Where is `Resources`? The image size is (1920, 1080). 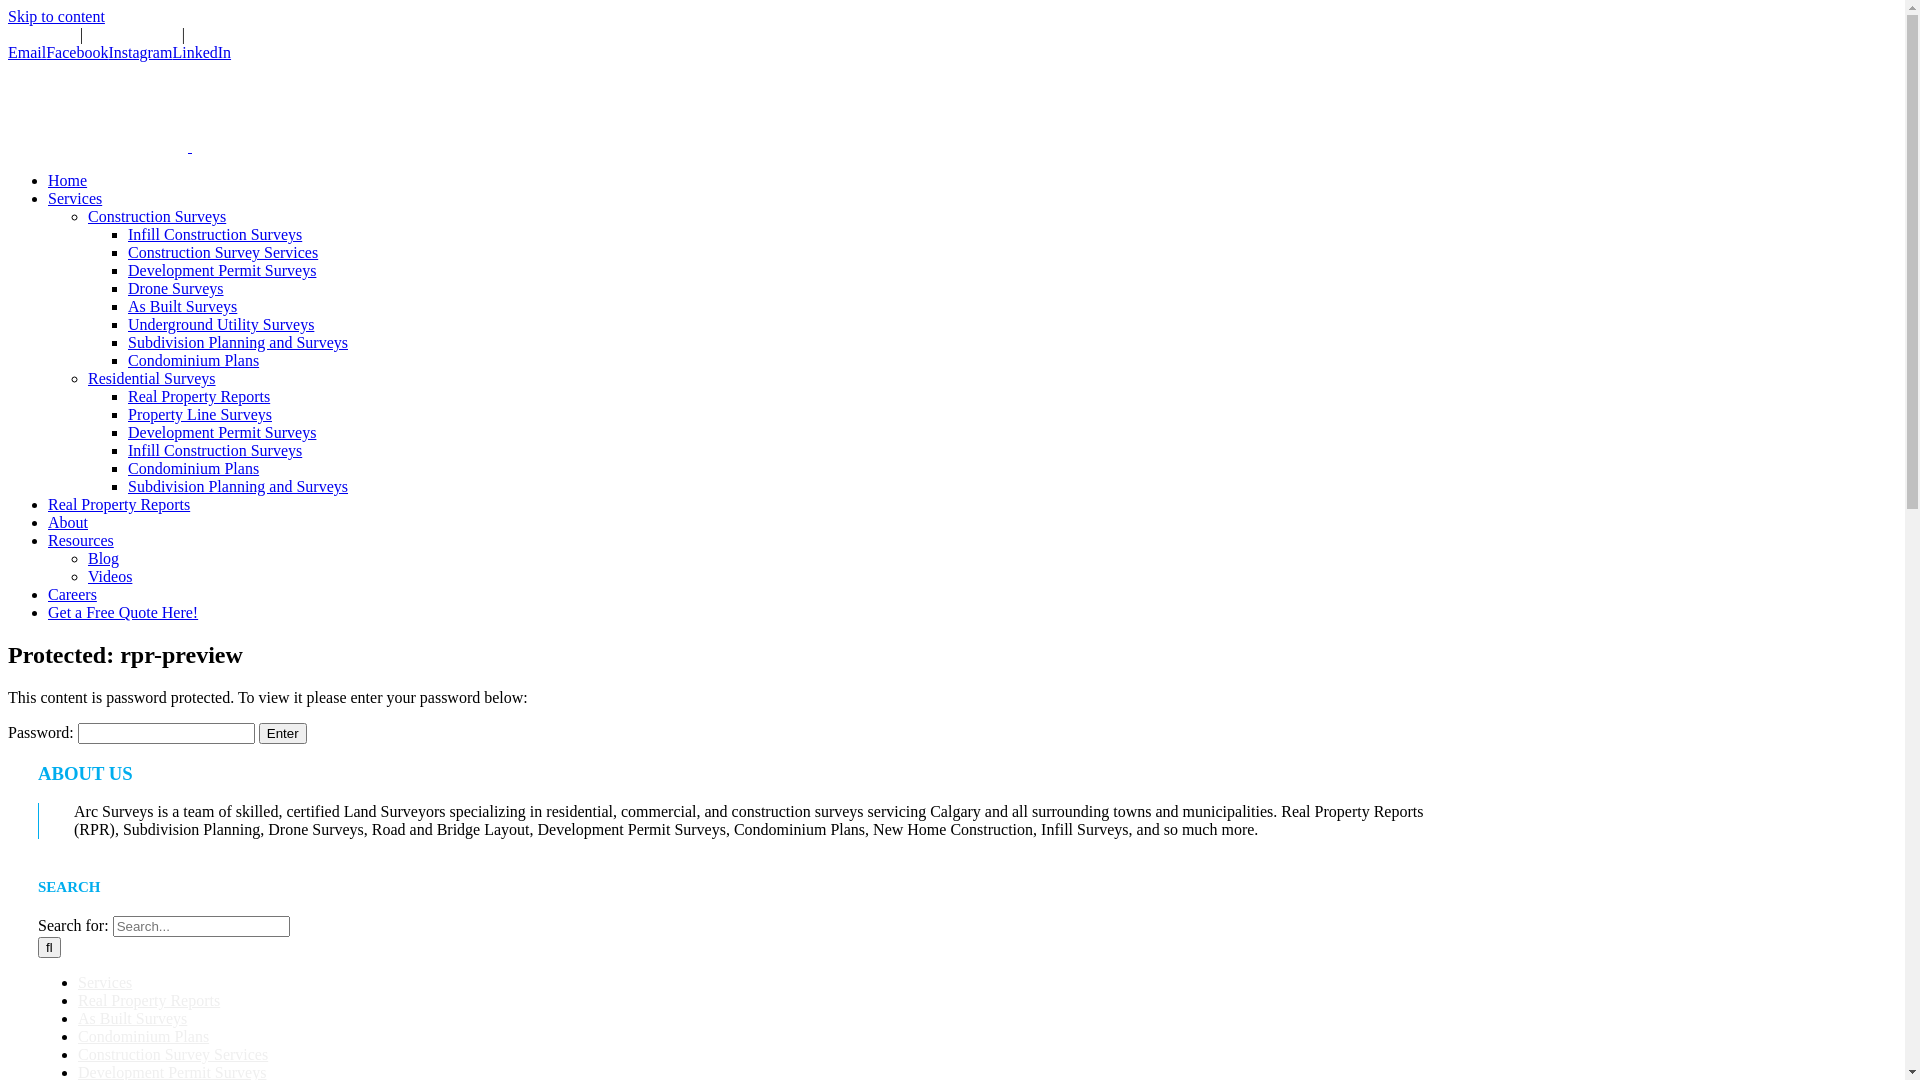 Resources is located at coordinates (81, 540).